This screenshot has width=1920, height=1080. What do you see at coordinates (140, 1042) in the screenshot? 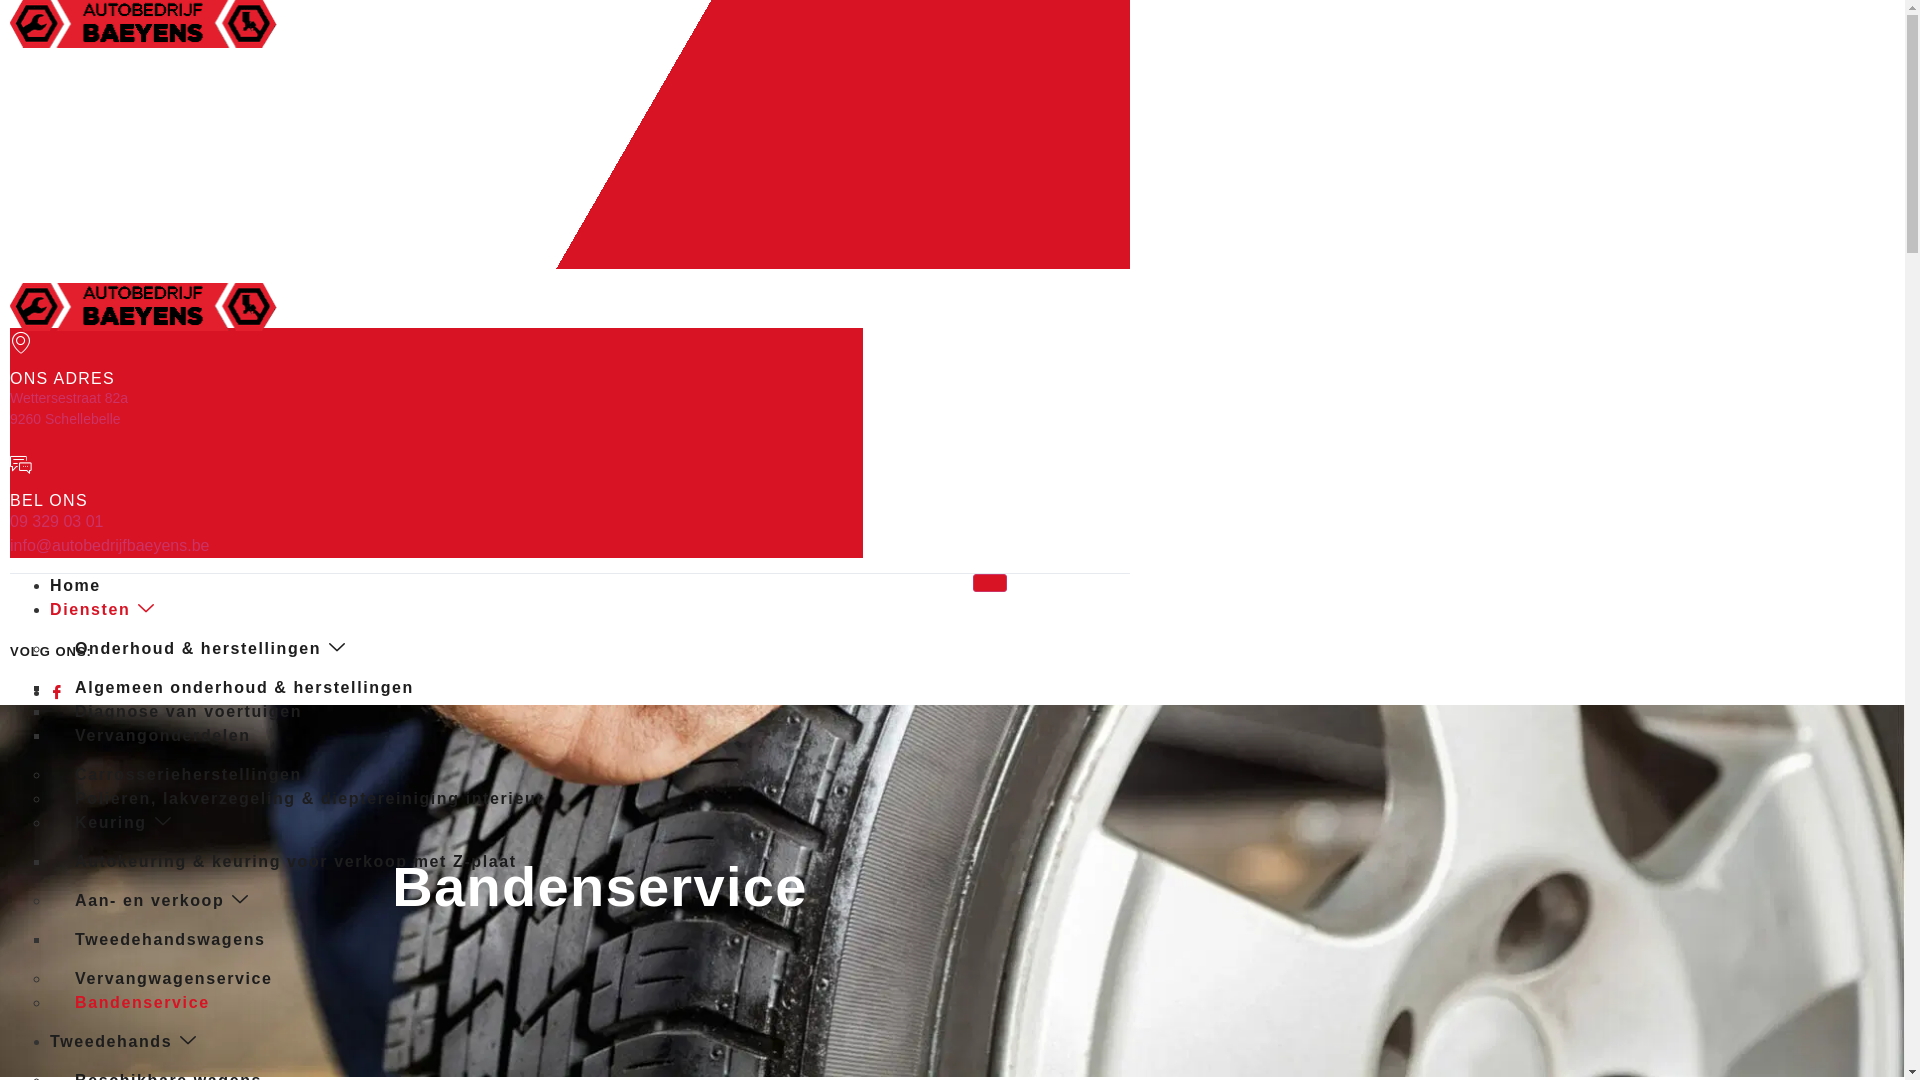
I see `Tweedehands` at bounding box center [140, 1042].